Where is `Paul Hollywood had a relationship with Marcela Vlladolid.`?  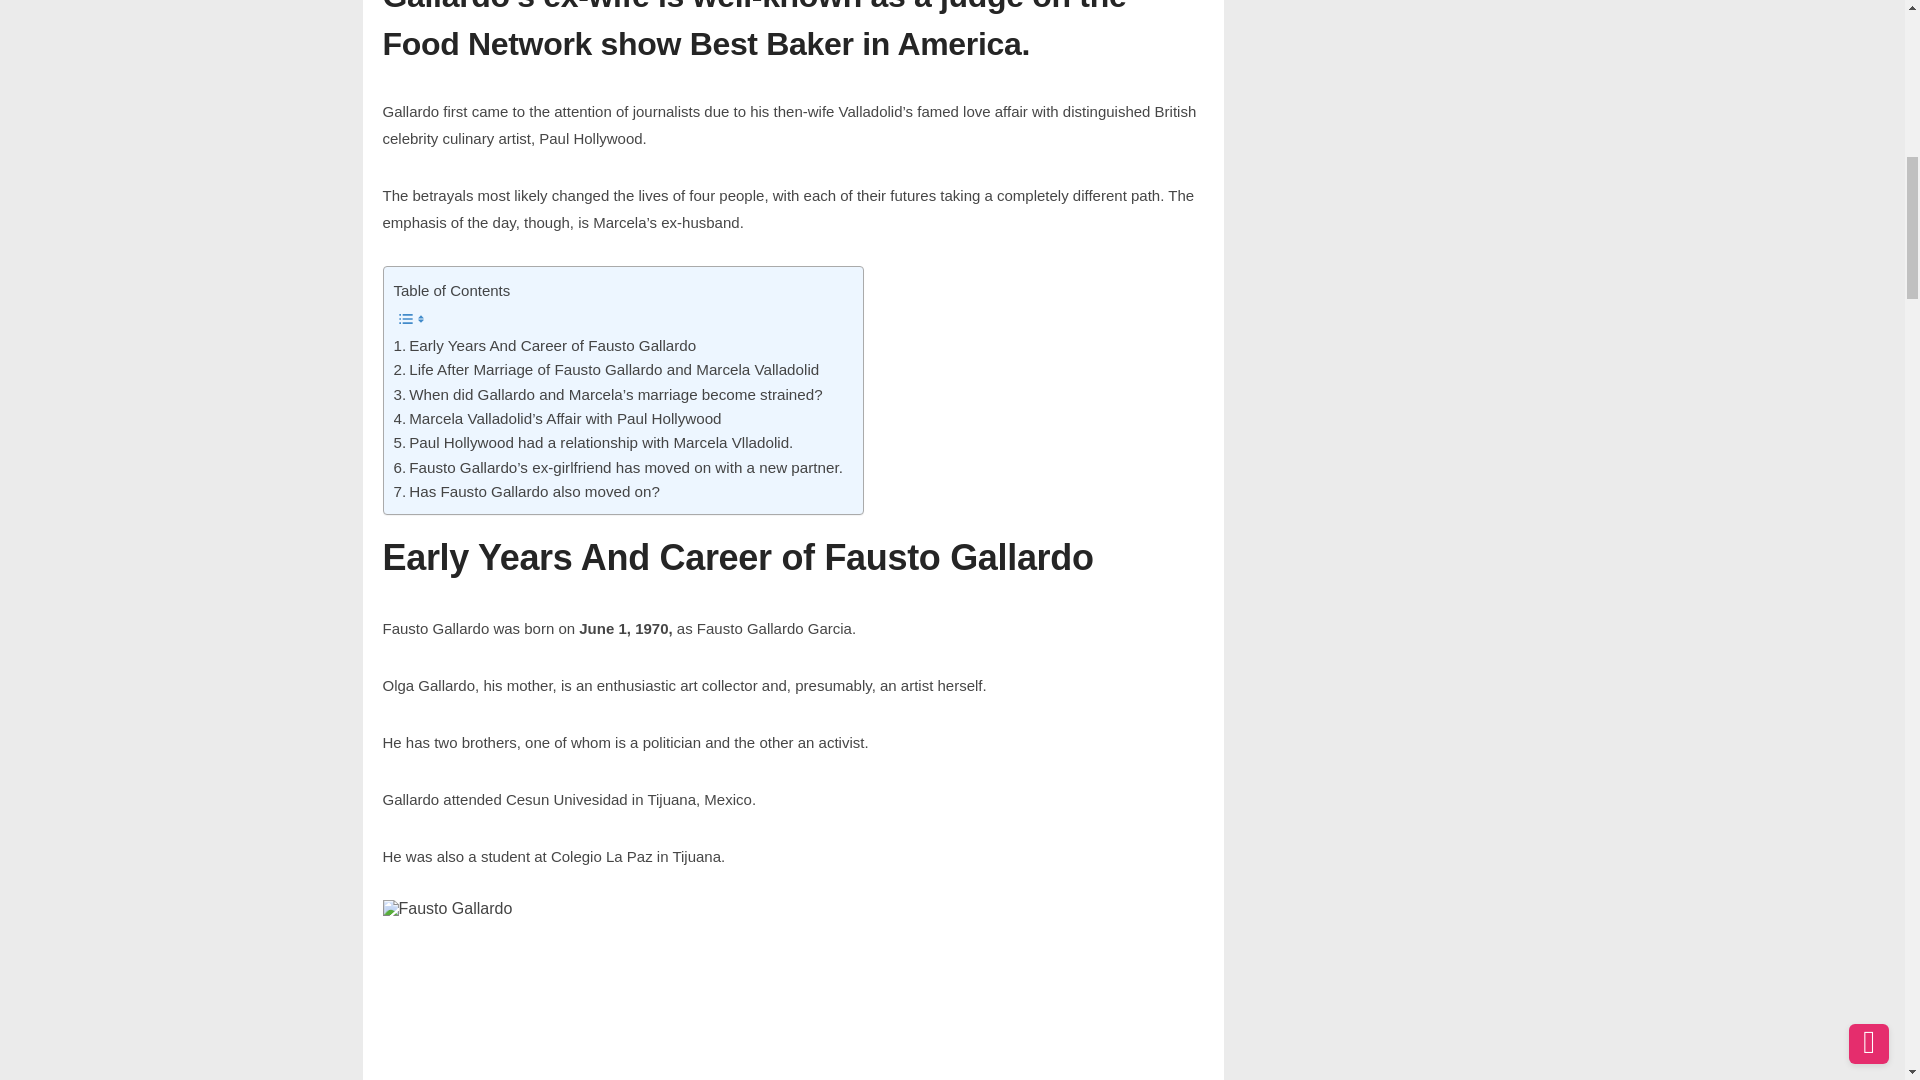
Paul Hollywood had a relationship with Marcela Vlladolid. is located at coordinates (594, 442).